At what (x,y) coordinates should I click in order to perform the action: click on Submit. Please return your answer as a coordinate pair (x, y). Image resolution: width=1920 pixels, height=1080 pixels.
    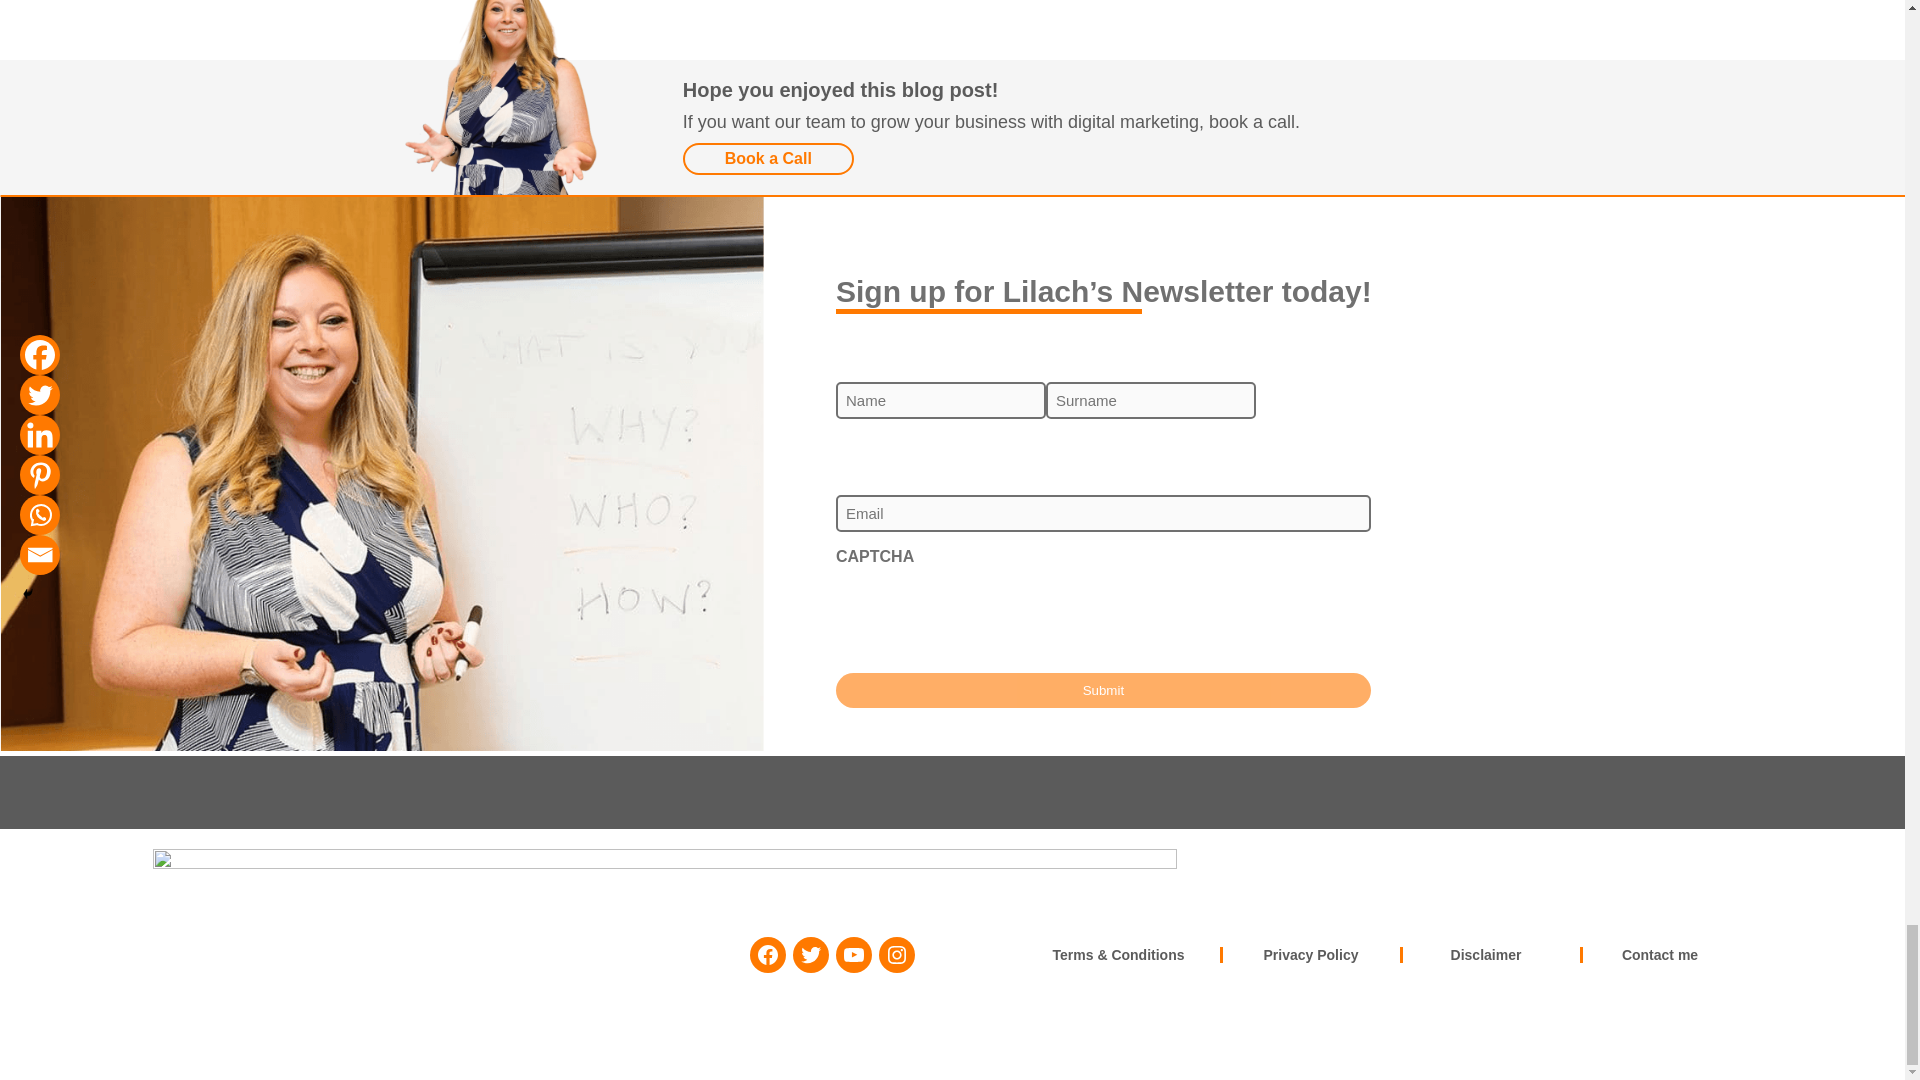
    Looking at the image, I should click on (1102, 690).